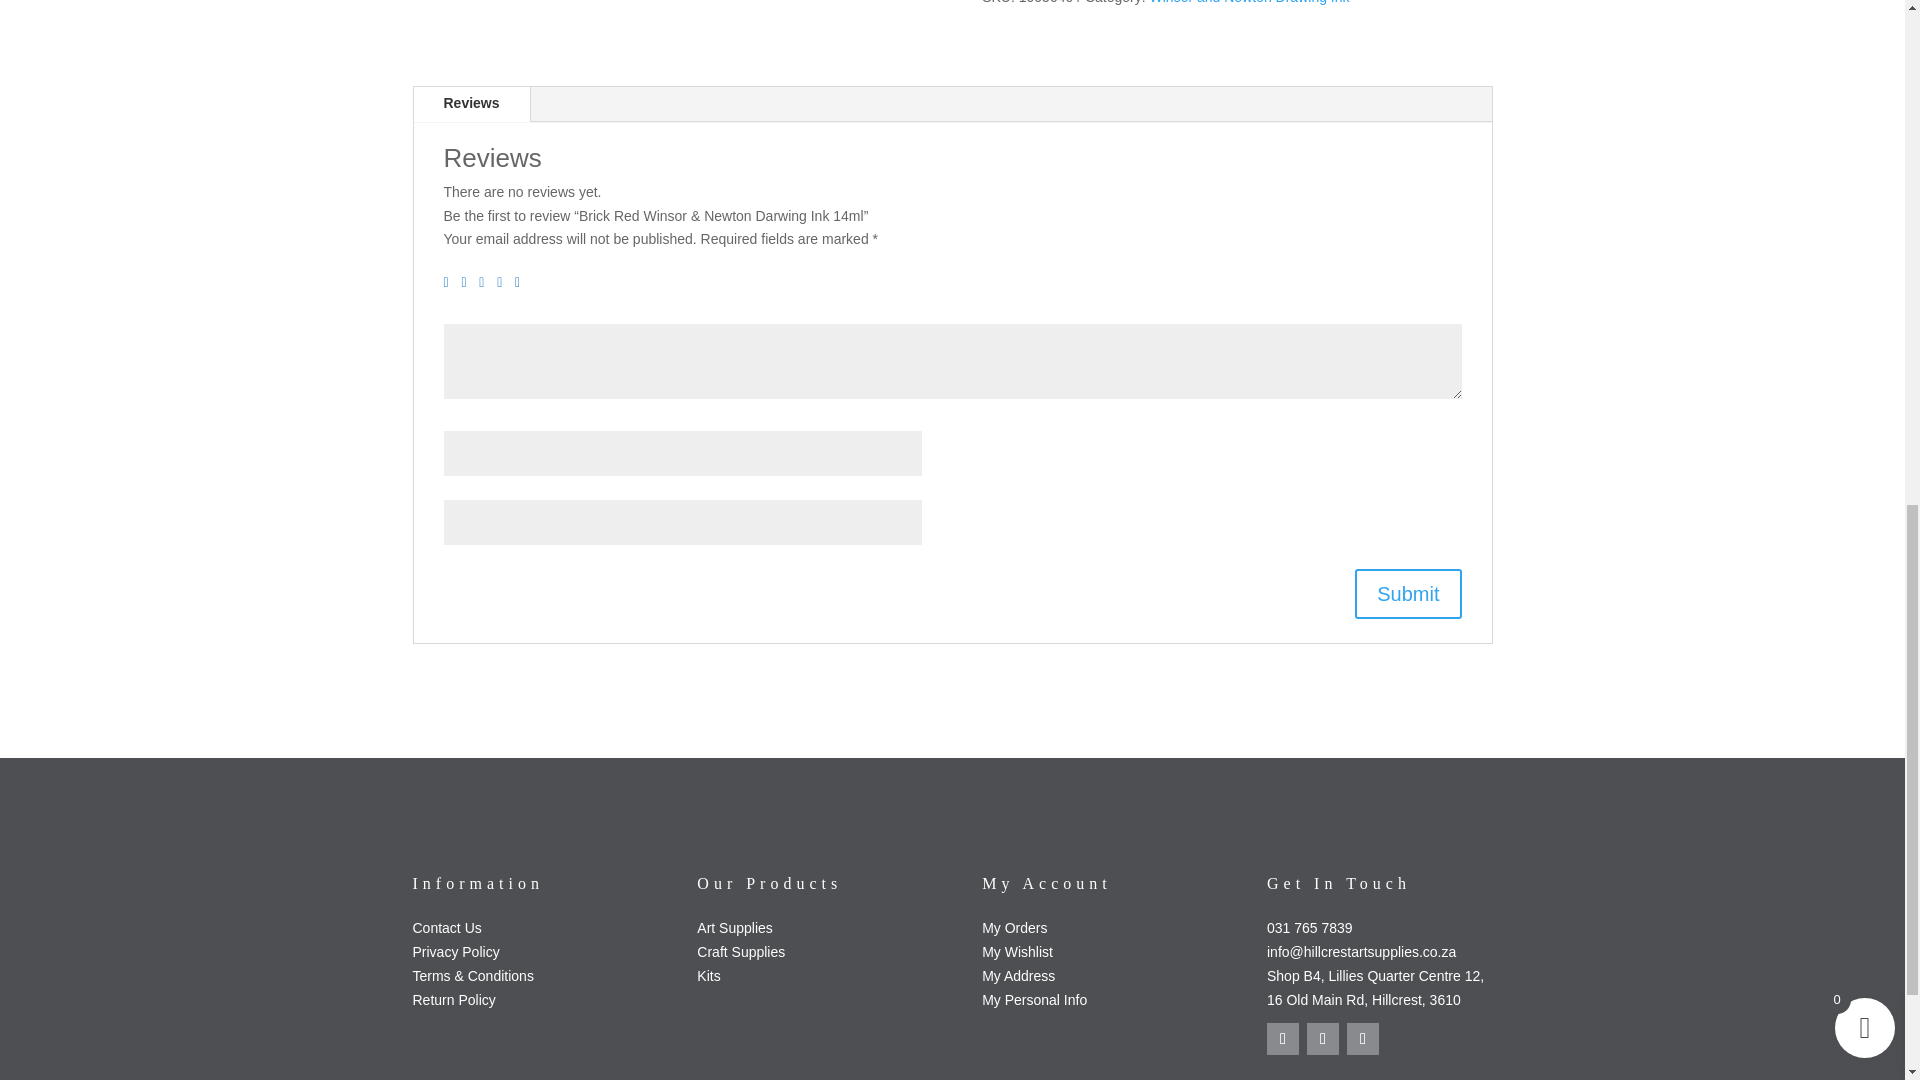 The height and width of the screenshot is (1080, 1920). Describe the element at coordinates (1283, 1038) in the screenshot. I see `Follow on Facebook` at that location.